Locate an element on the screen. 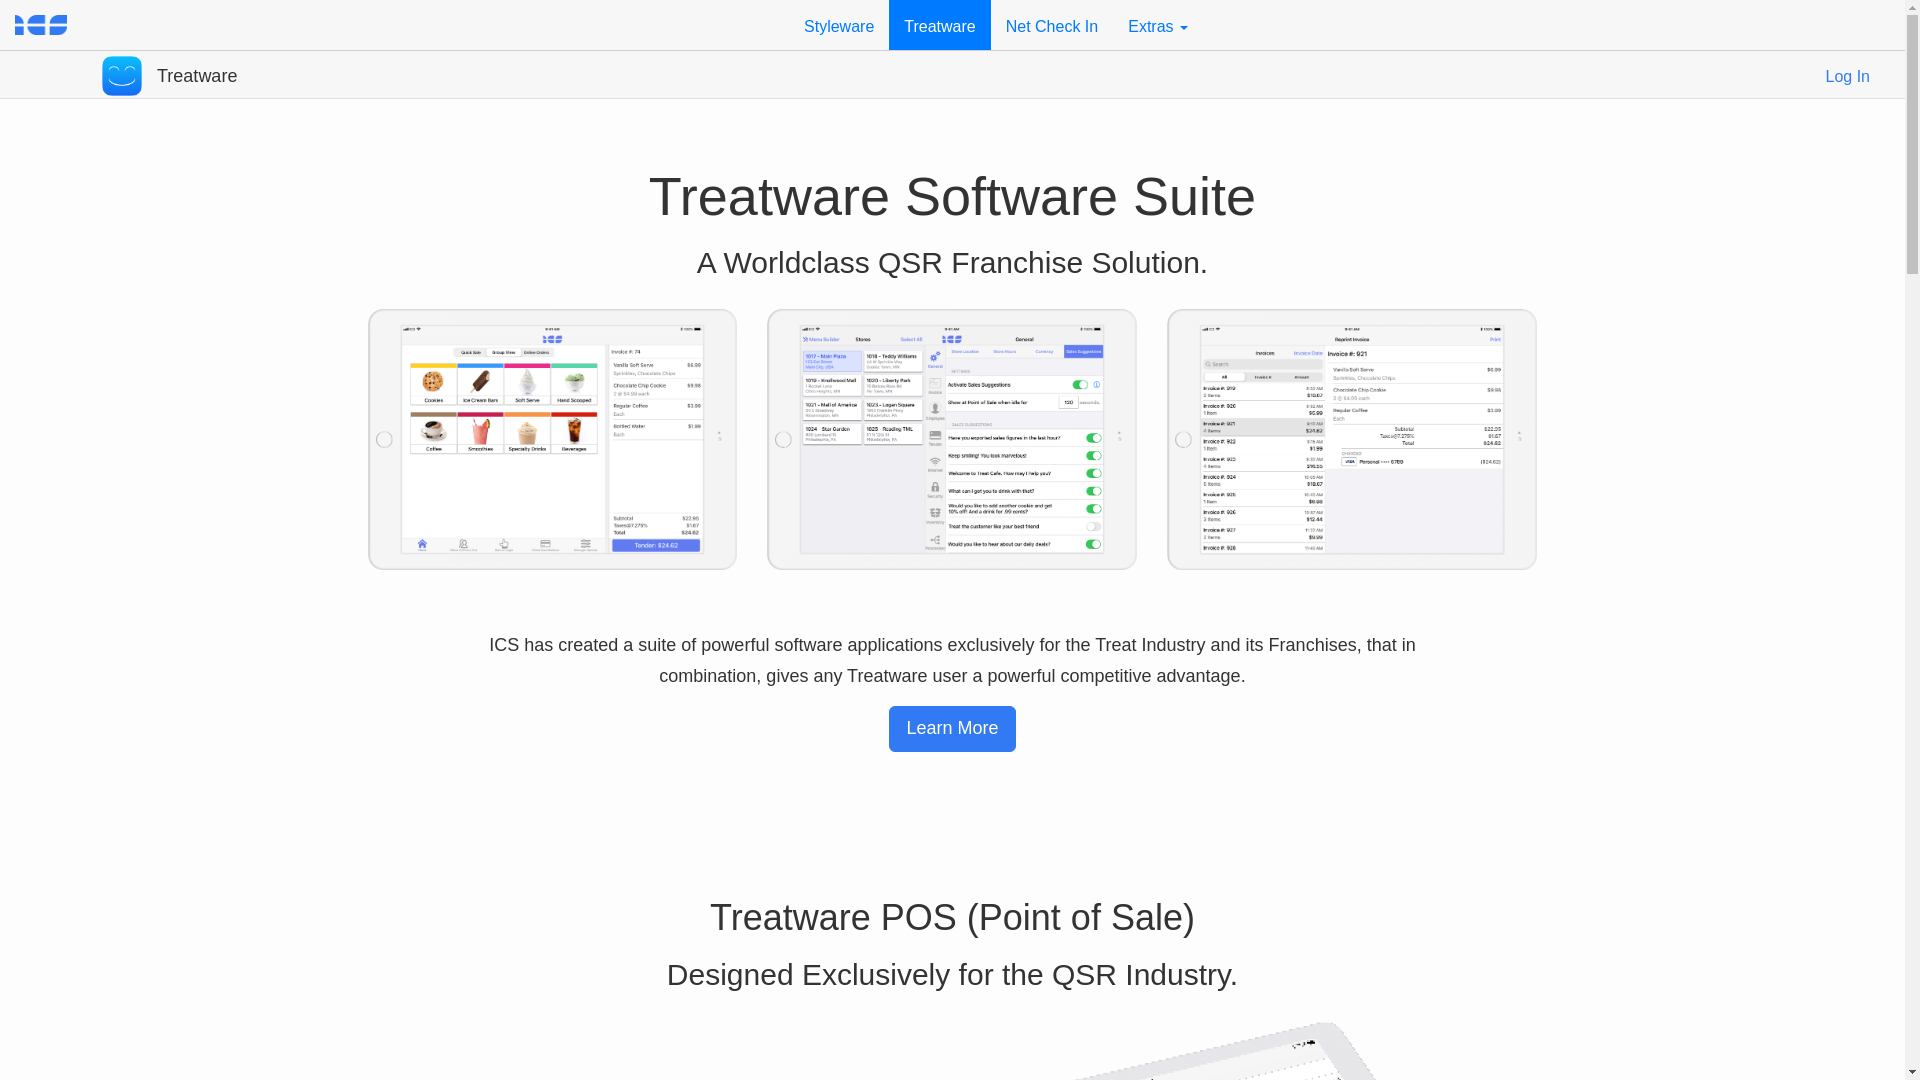 The image size is (1920, 1080). Extras dropdown is located at coordinates (1158, 24).